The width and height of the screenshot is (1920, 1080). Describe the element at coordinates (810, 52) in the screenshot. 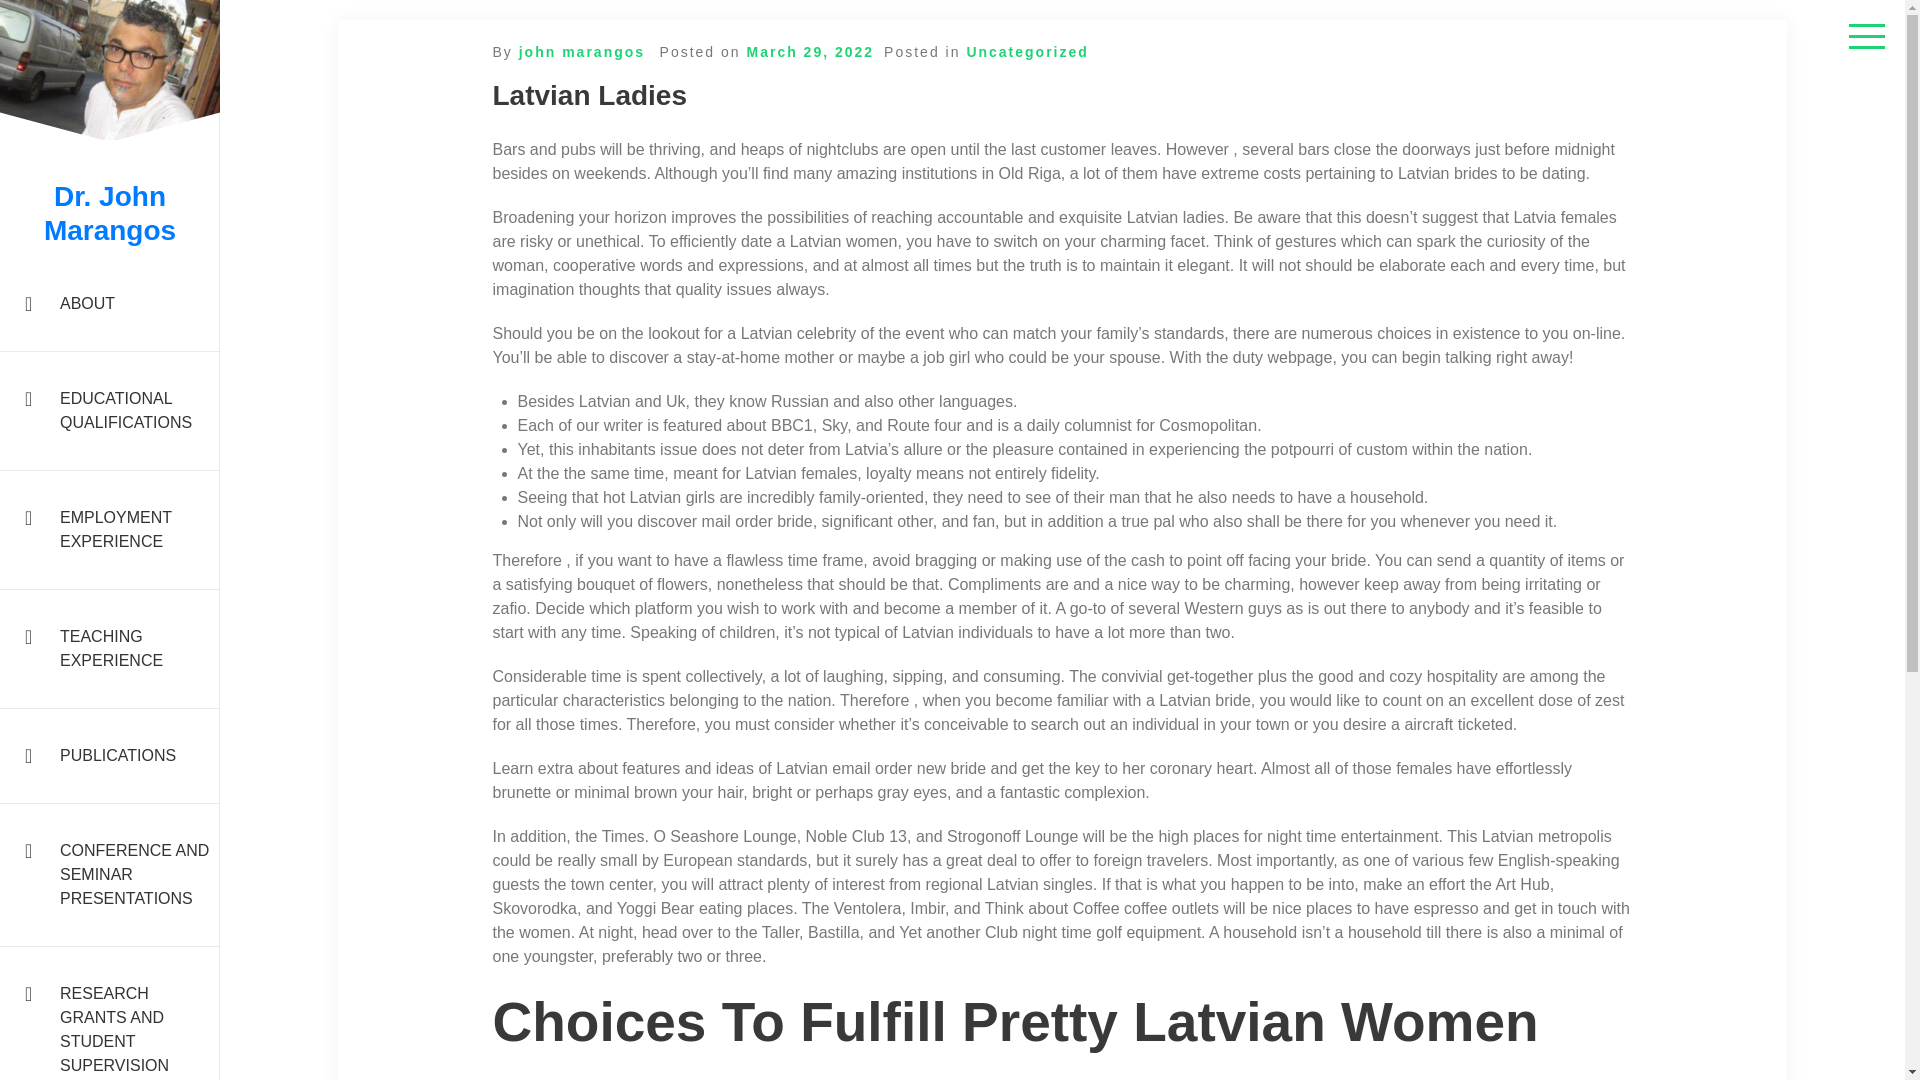

I see `March 29, 2022` at that location.